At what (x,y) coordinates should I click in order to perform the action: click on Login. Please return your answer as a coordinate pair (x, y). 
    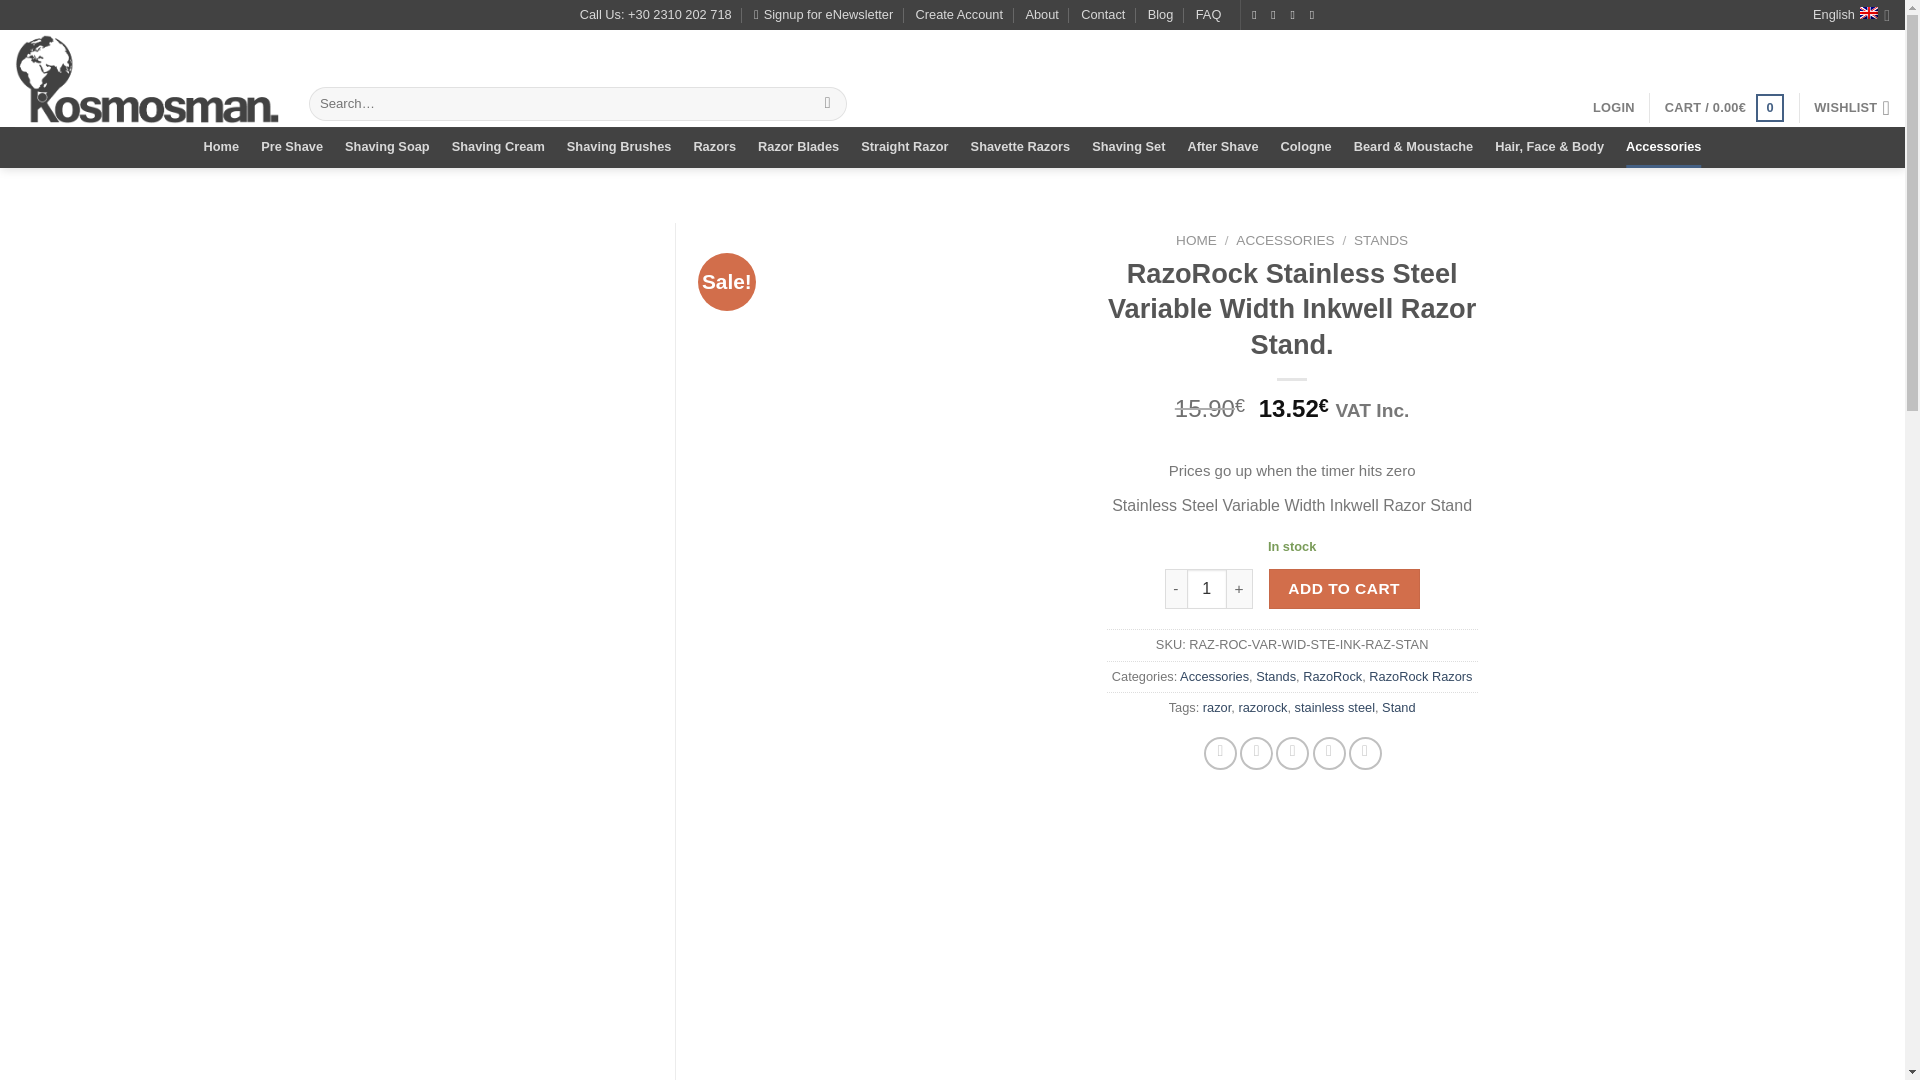
    Looking at the image, I should click on (1614, 108).